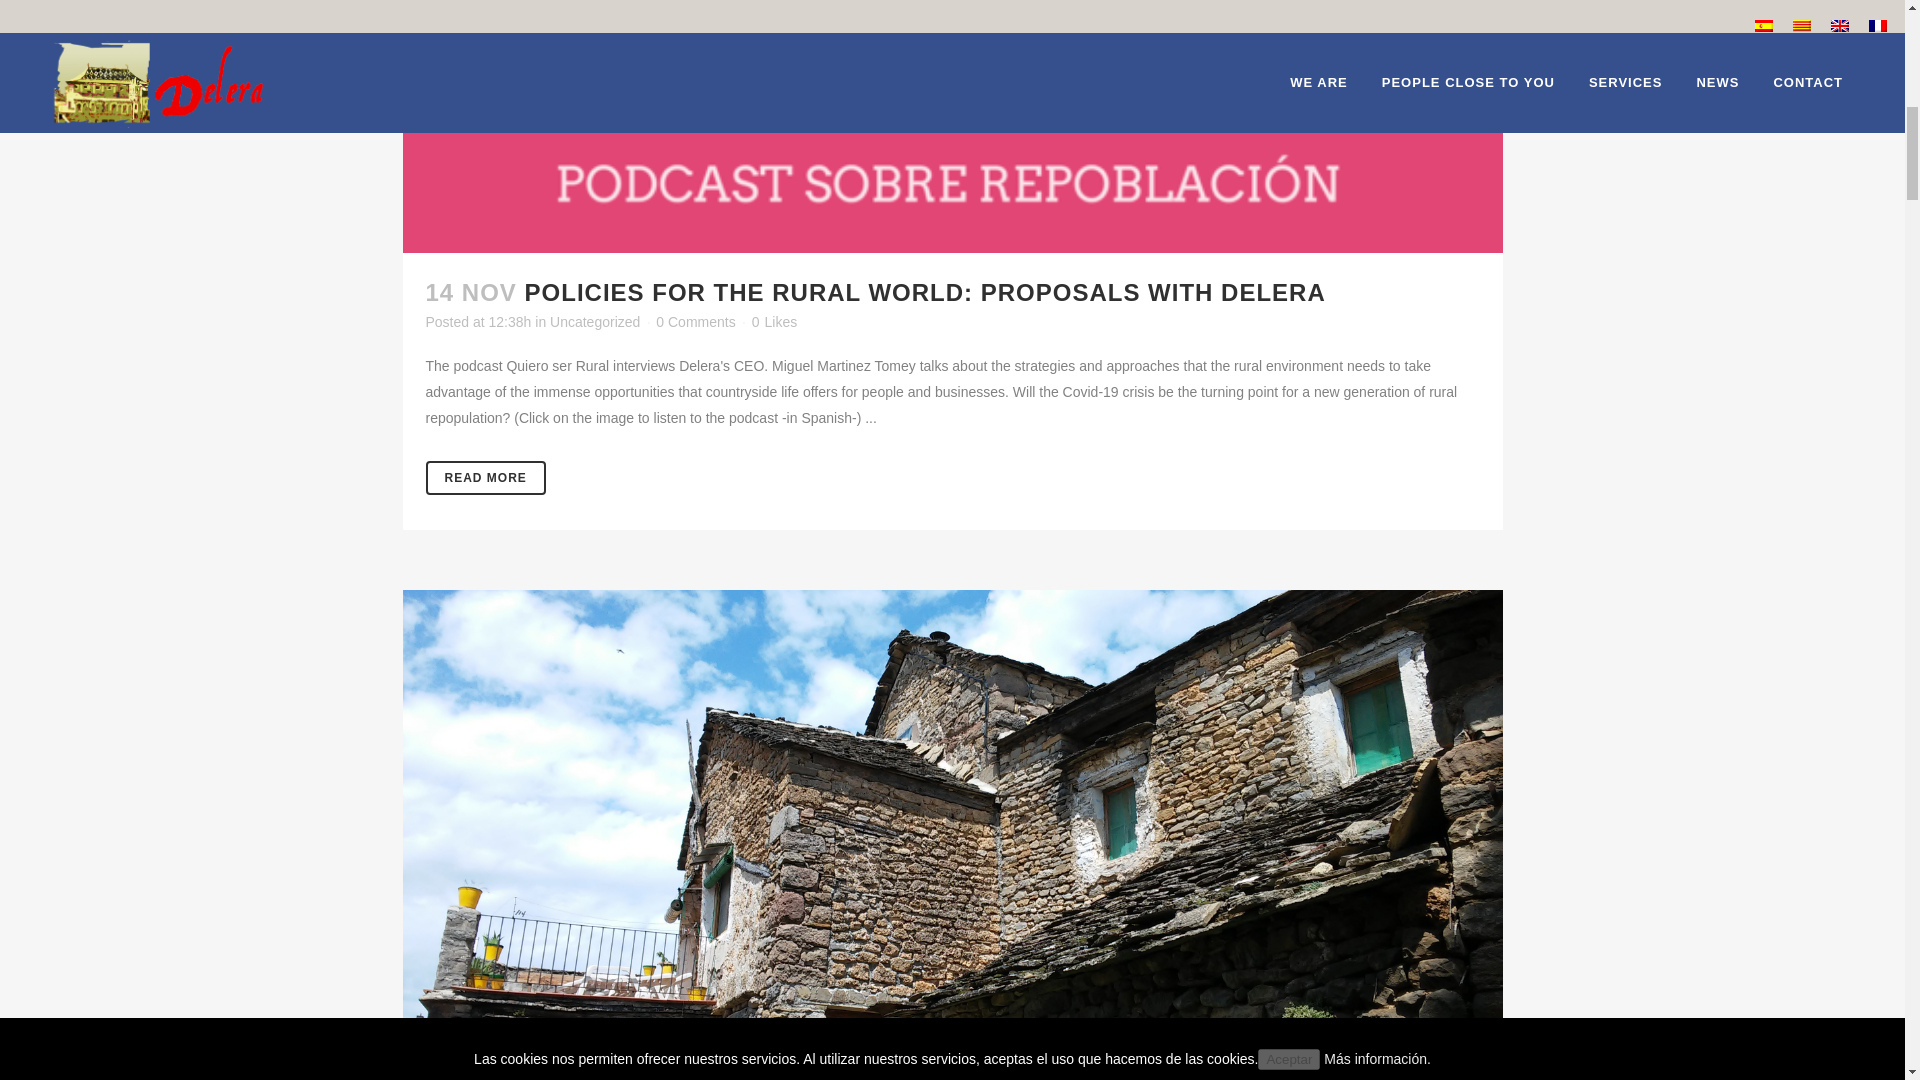 This screenshot has height=1080, width=1920. I want to click on READ MORE, so click(486, 478).